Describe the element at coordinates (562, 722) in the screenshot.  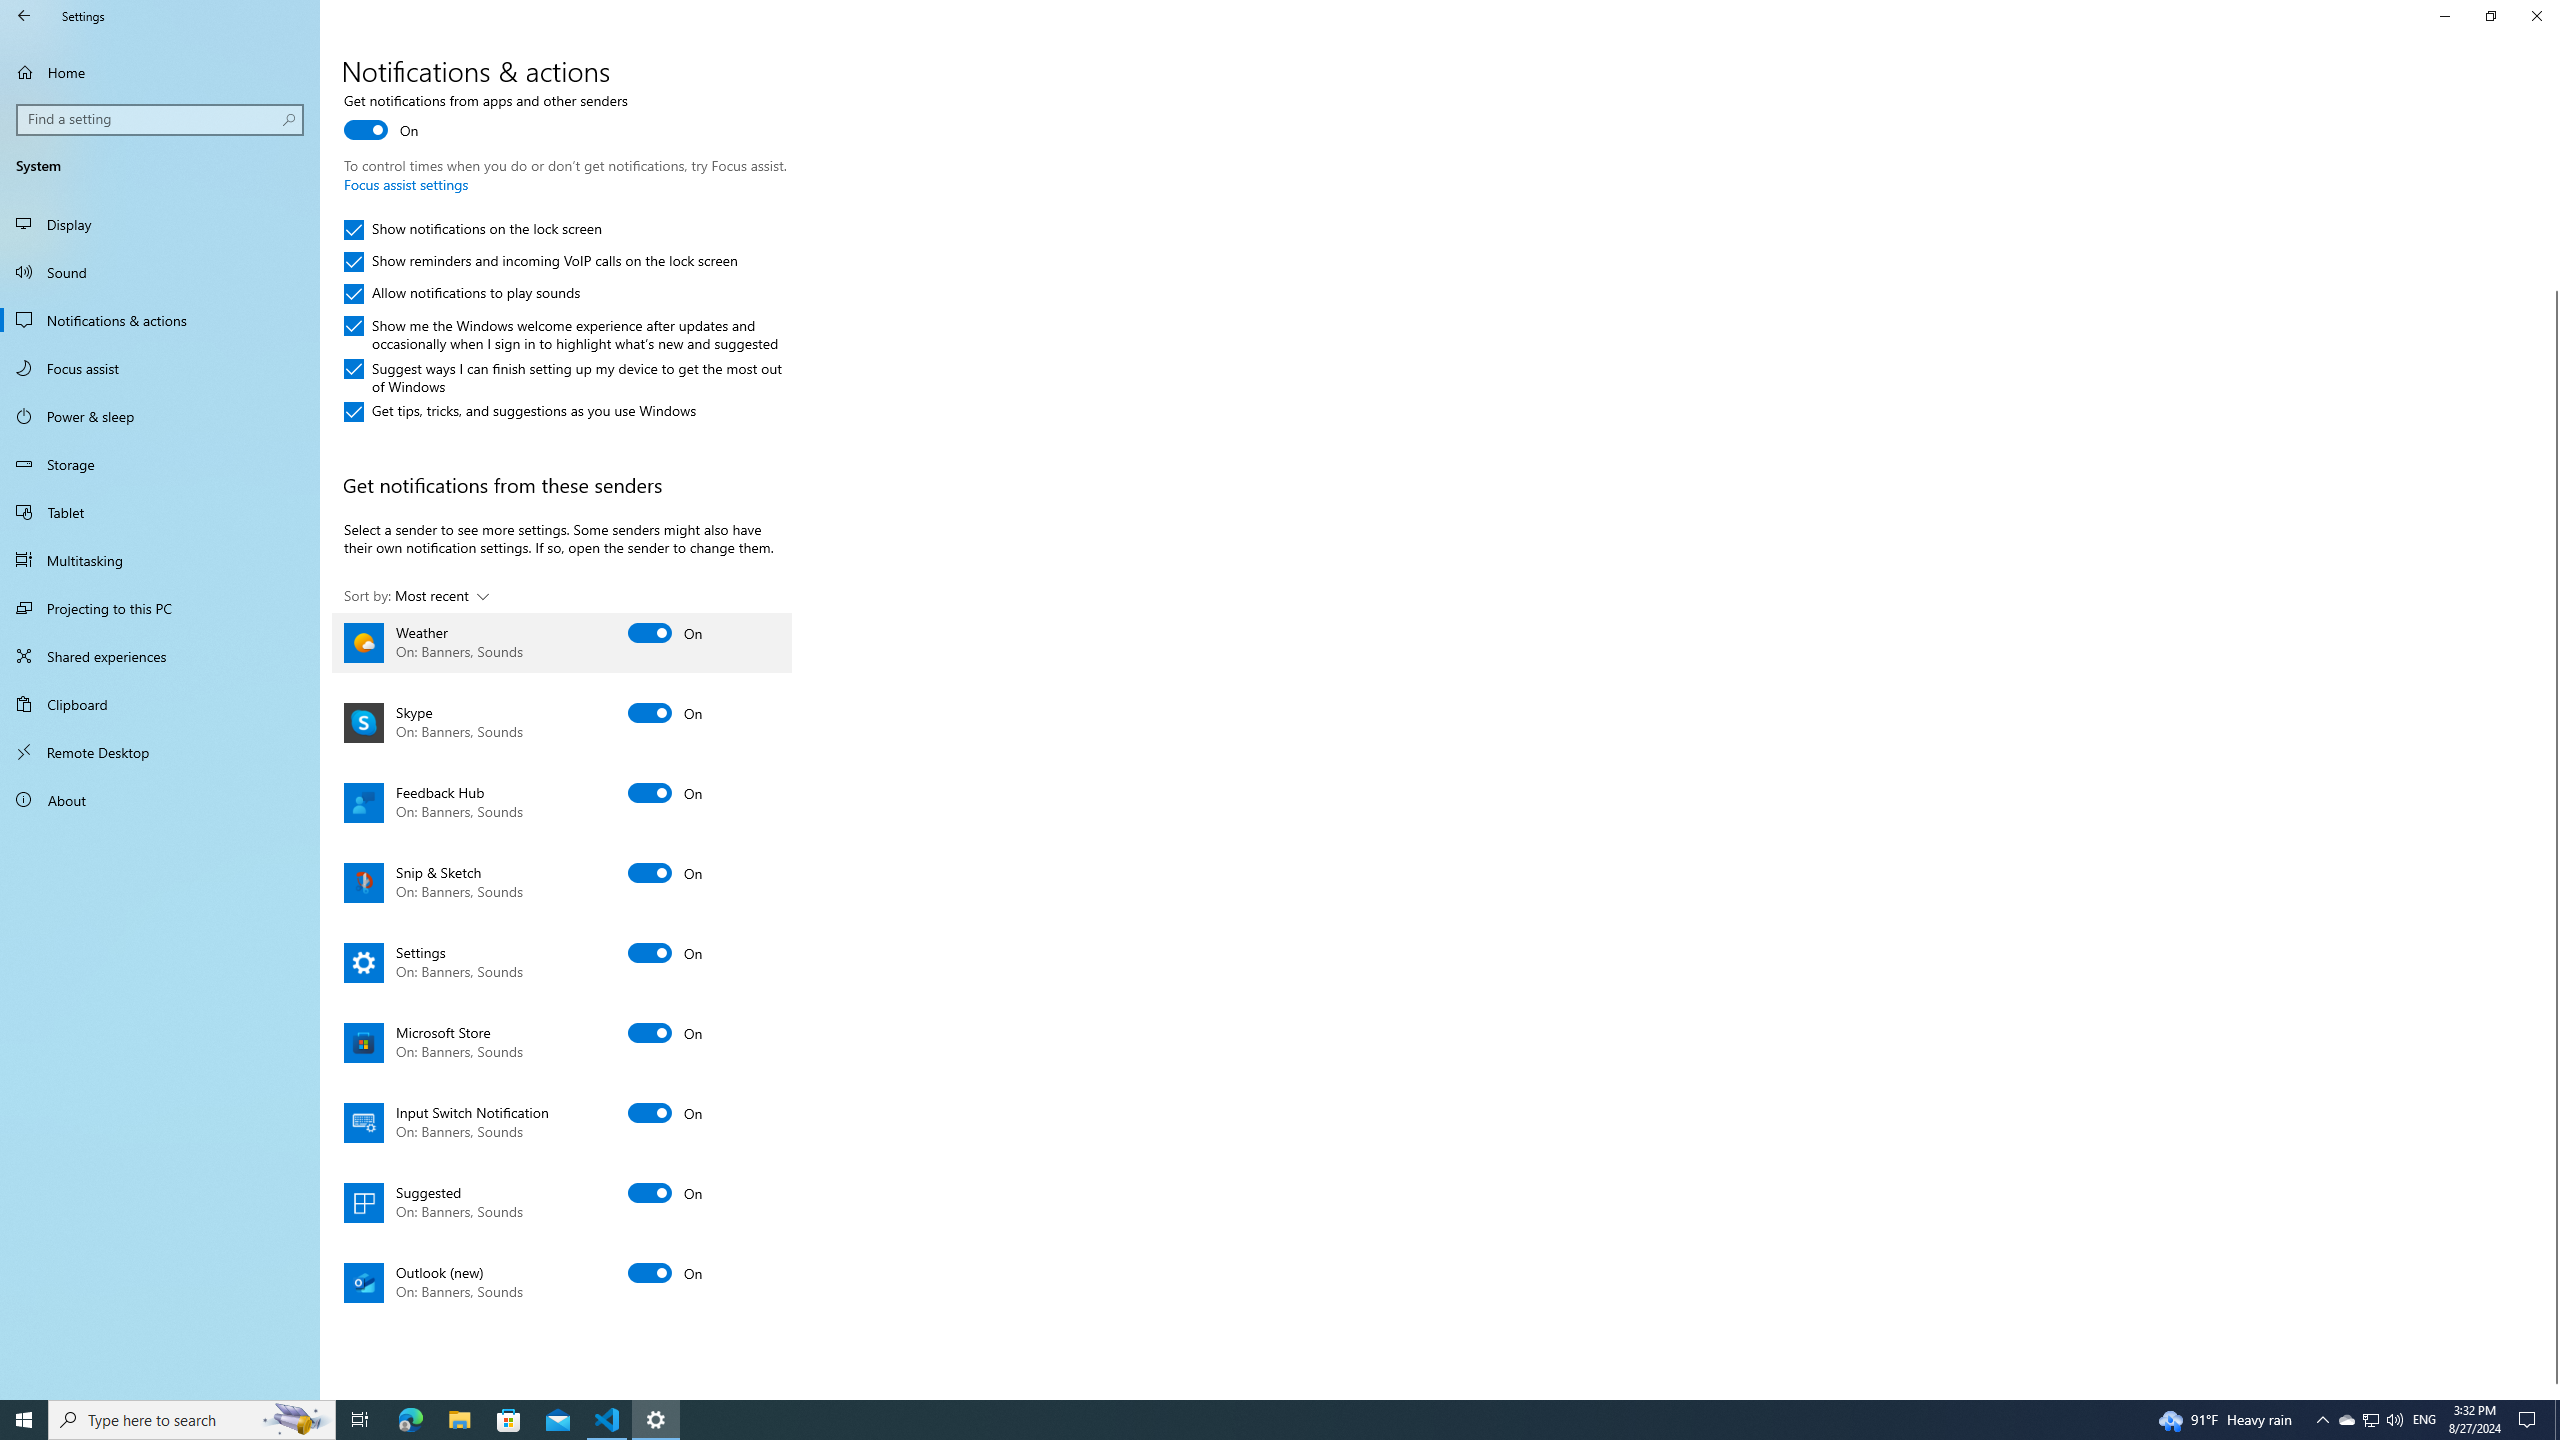
I see `Skype` at that location.